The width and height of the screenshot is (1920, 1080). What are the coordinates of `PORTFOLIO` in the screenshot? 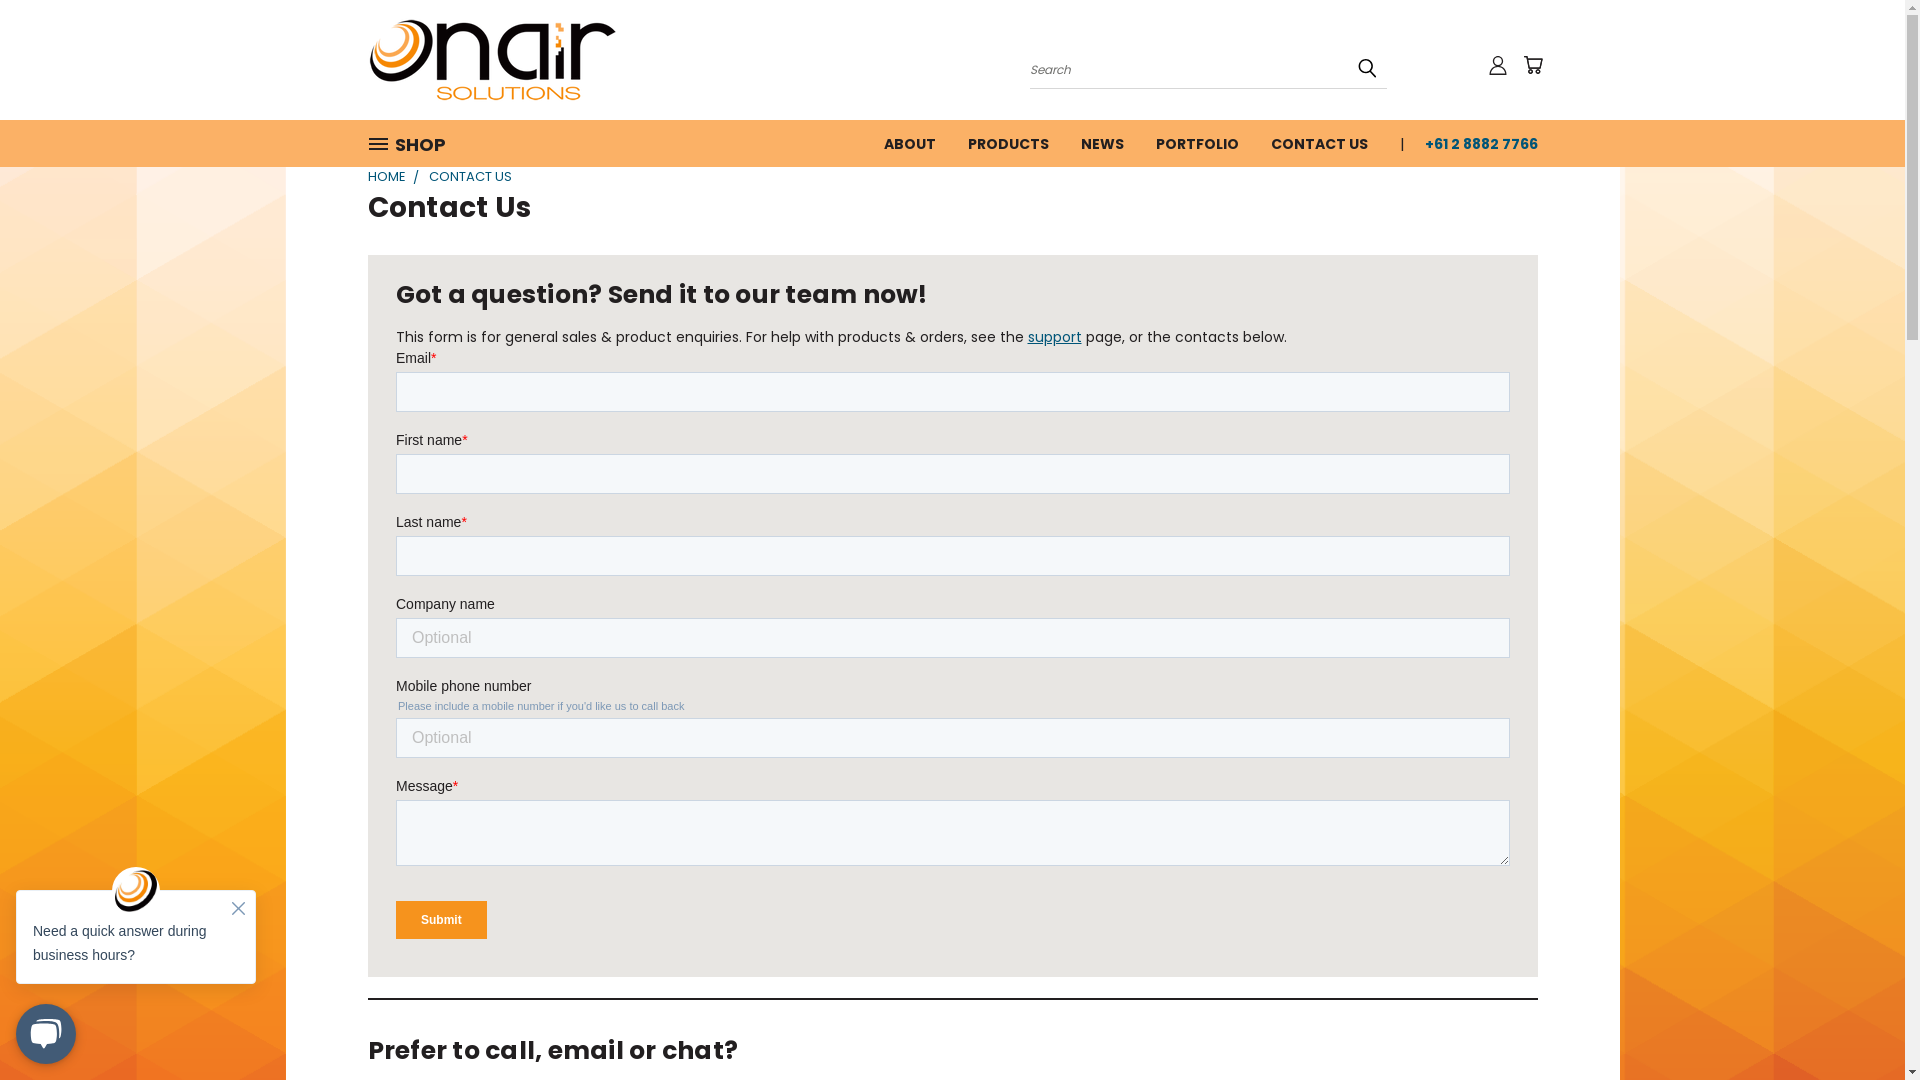 It's located at (1198, 142).